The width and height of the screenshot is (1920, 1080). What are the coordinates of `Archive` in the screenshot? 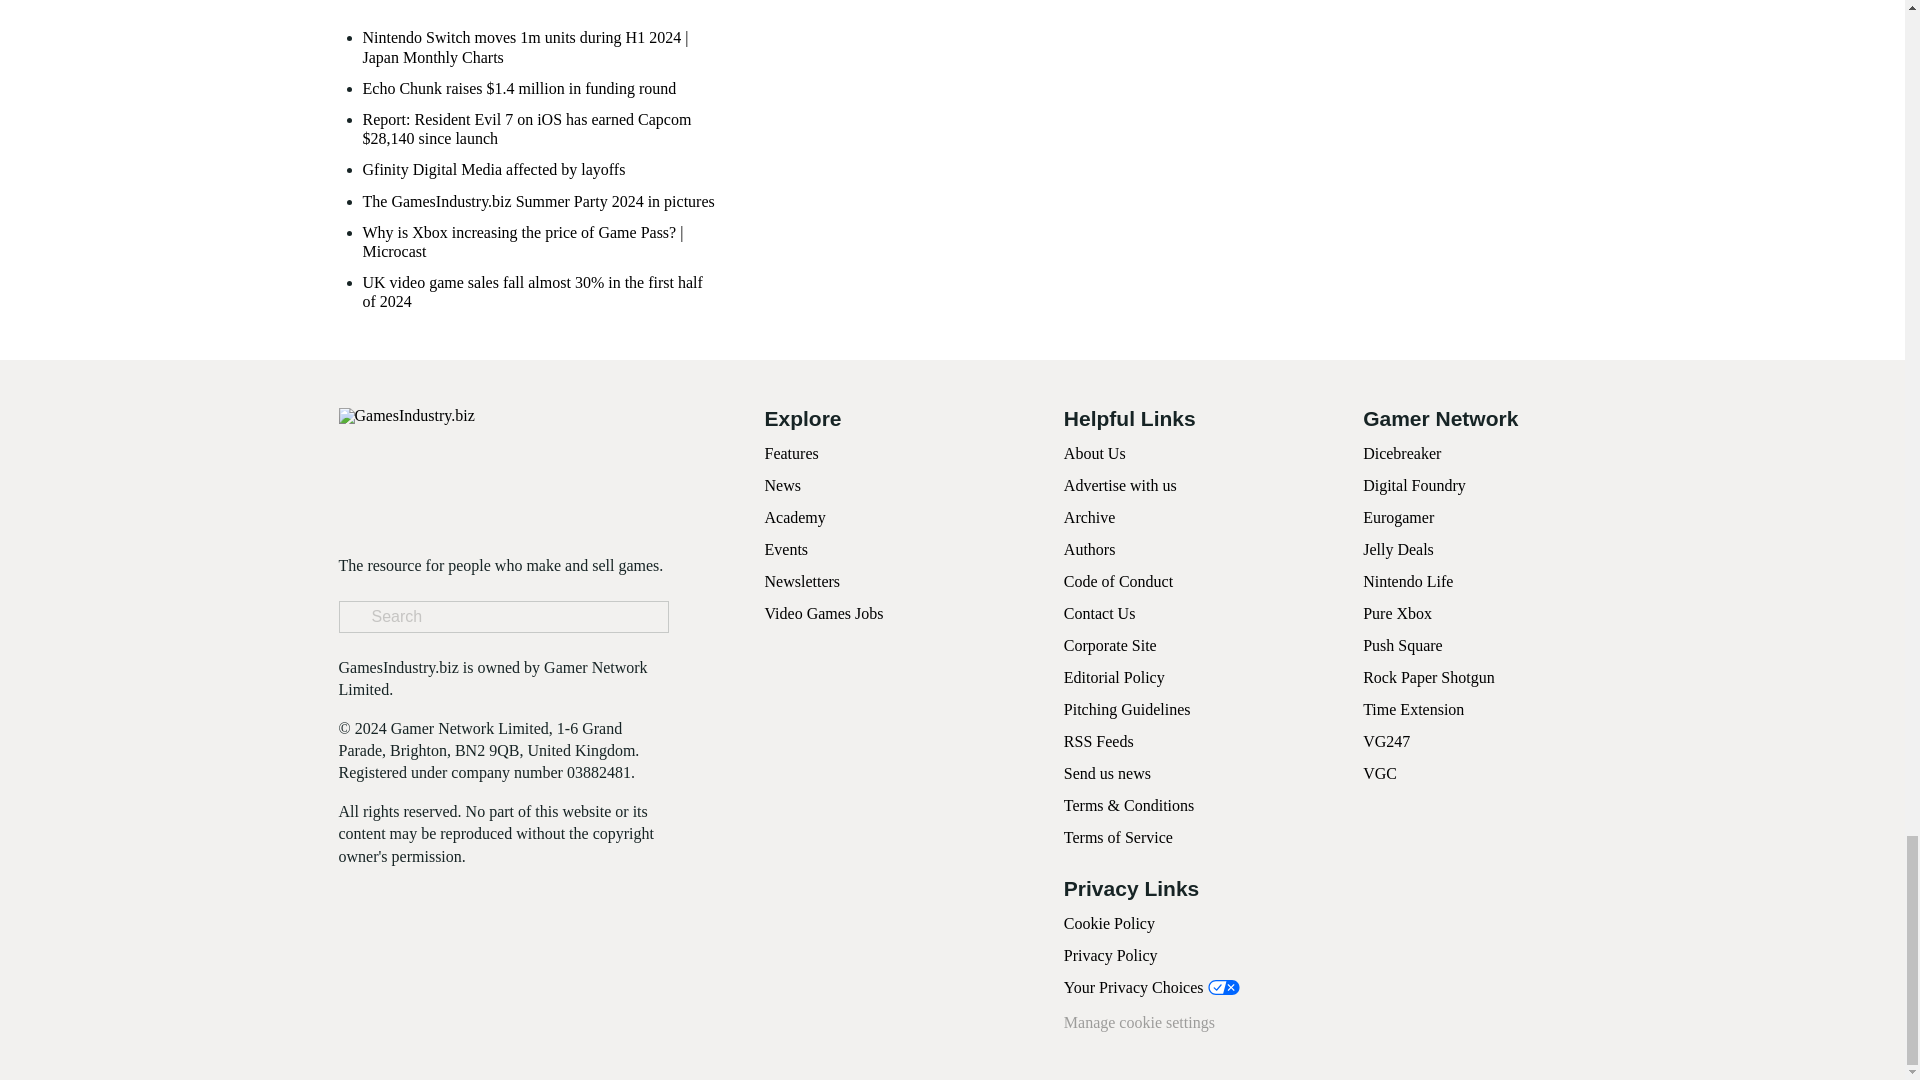 It's located at (1089, 516).